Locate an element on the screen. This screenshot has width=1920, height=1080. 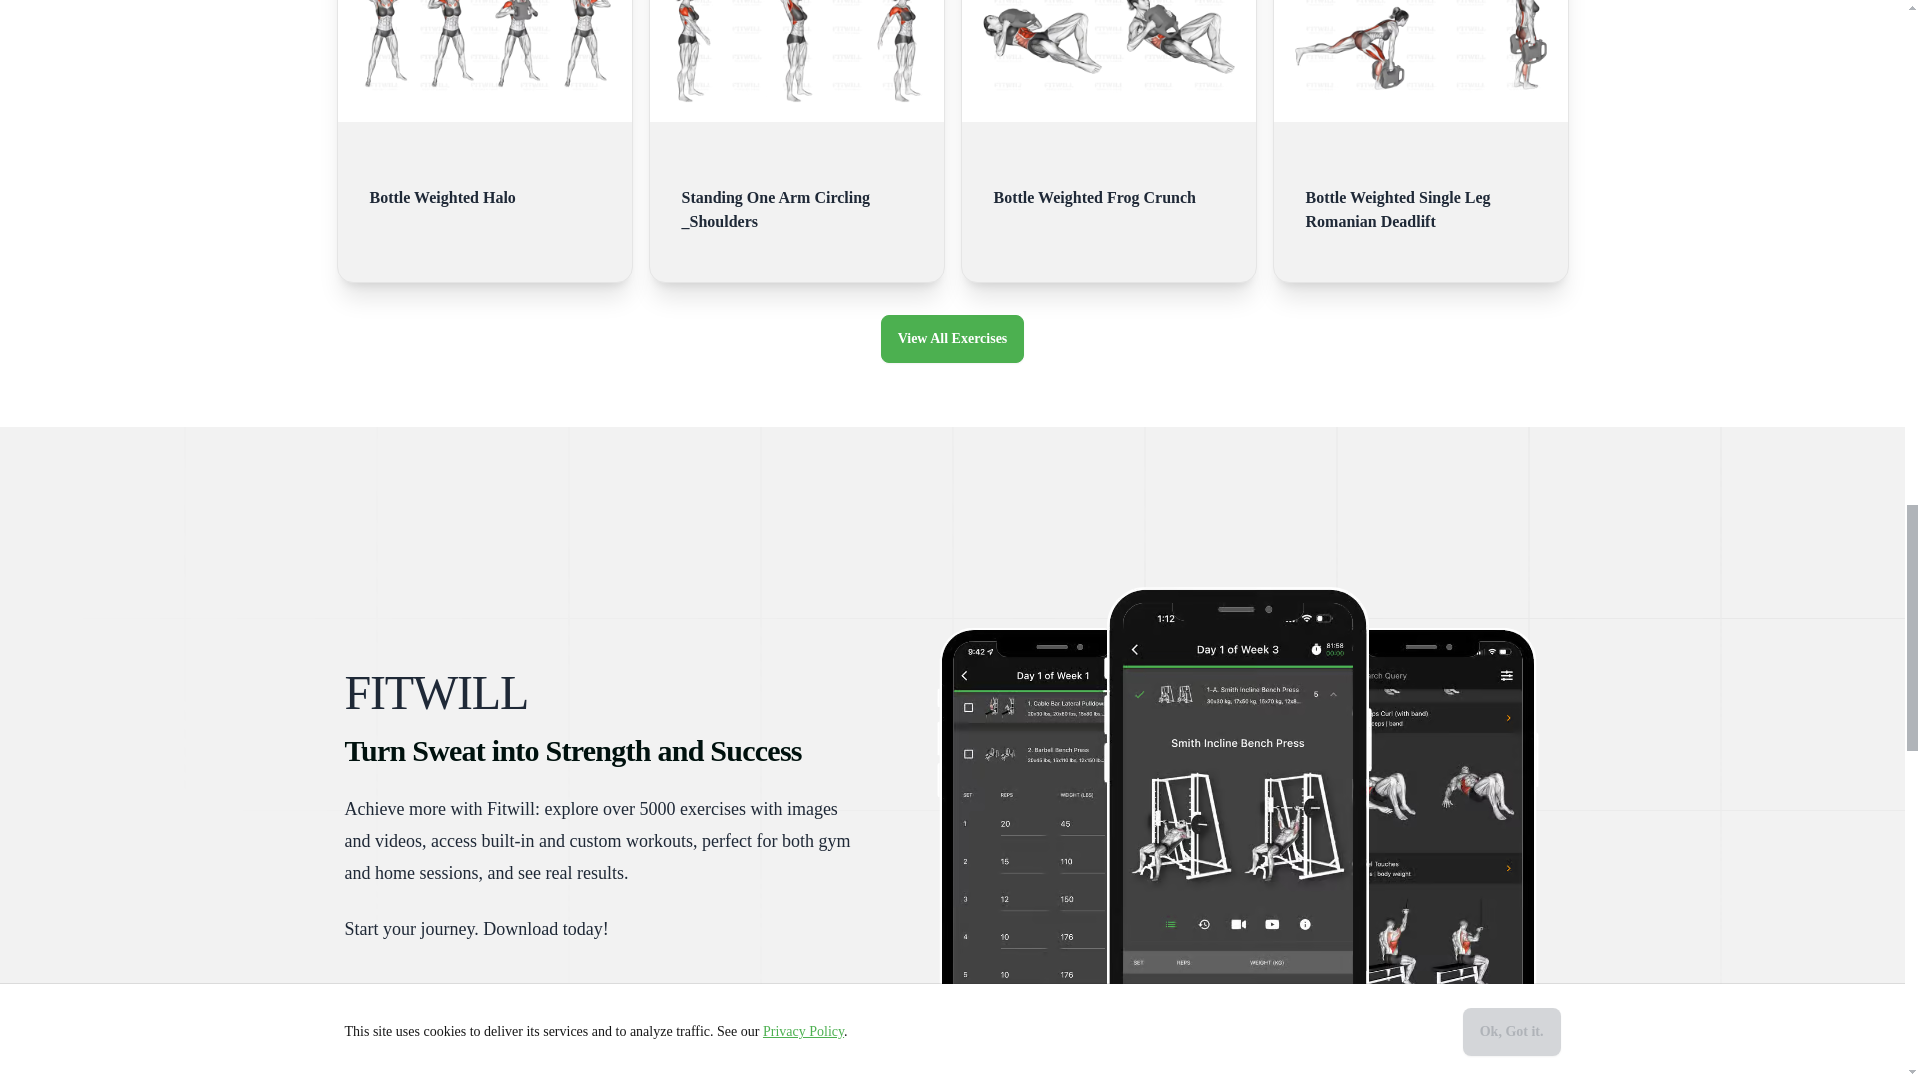
Bottle Weighted Frog Crunch is located at coordinates (1109, 190).